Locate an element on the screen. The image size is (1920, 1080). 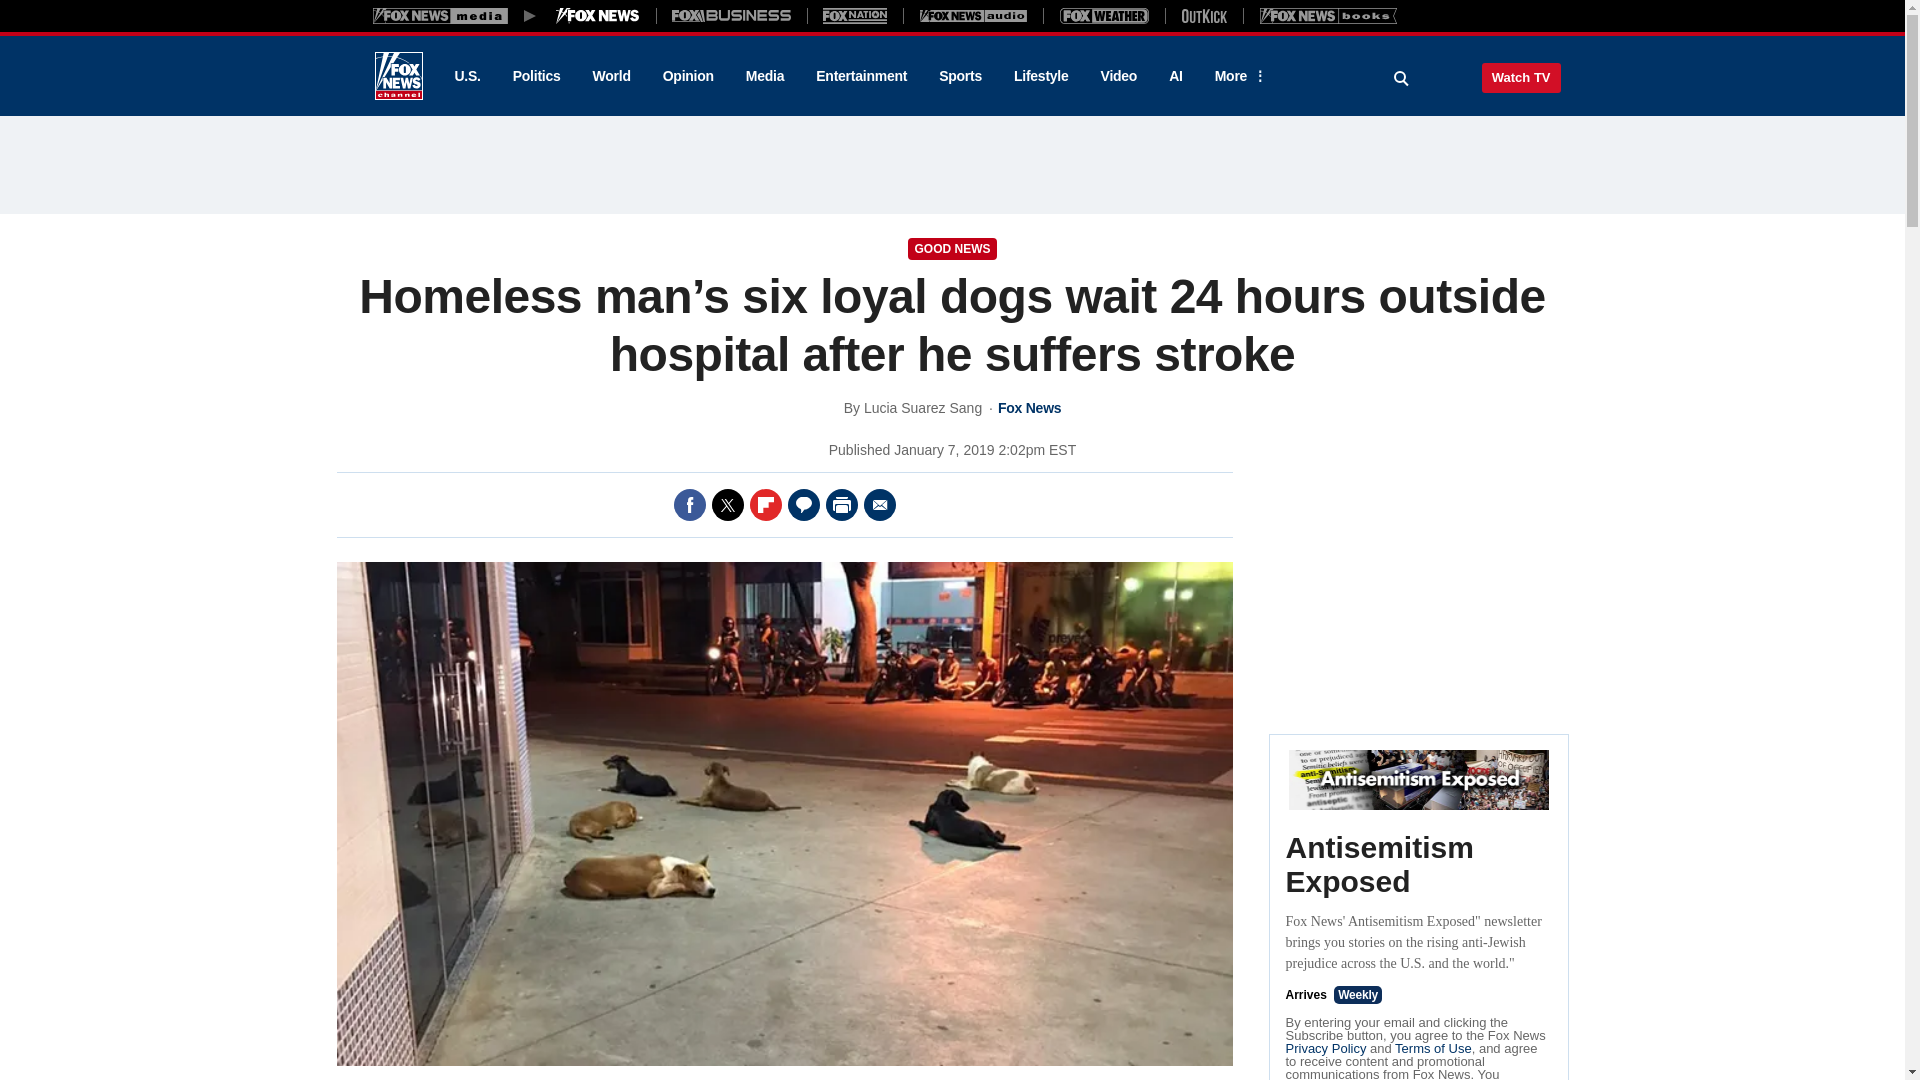
Books is located at coordinates (1328, 15).